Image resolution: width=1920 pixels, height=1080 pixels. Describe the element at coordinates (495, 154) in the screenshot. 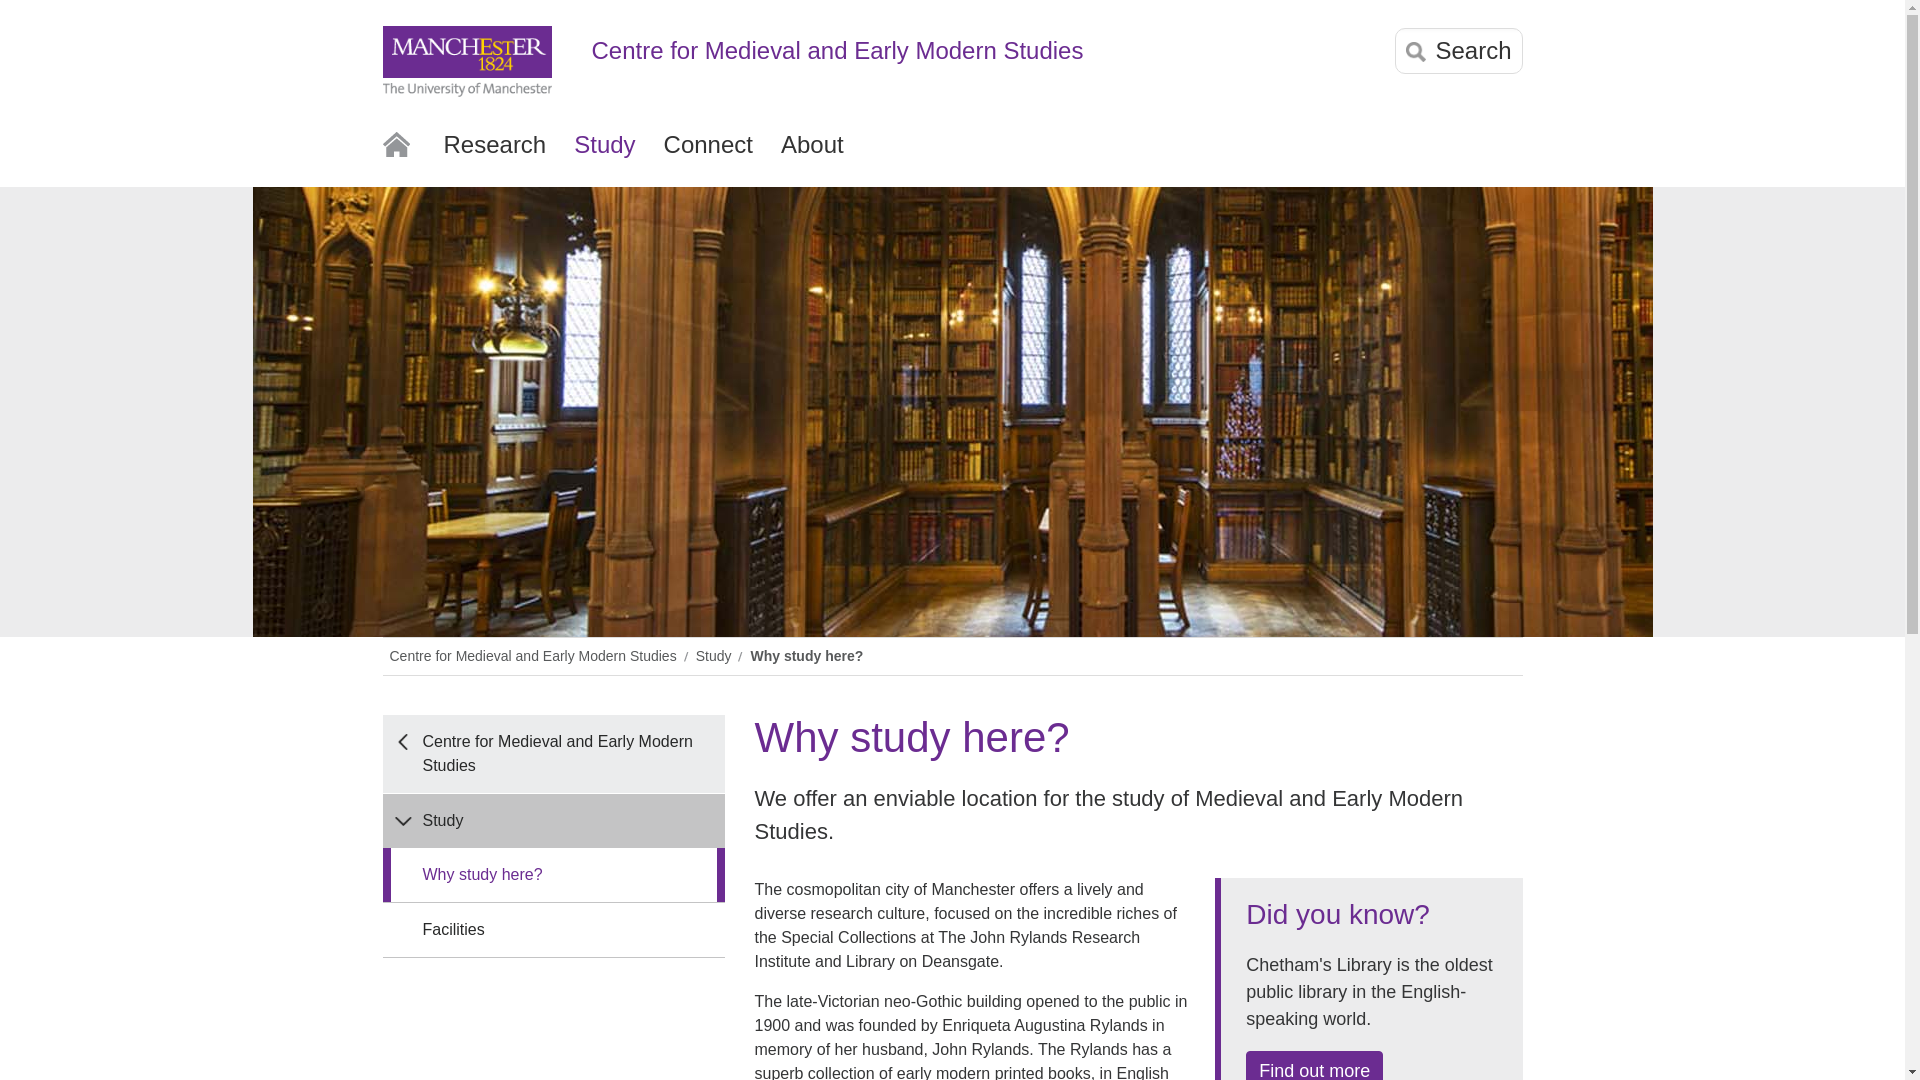

I see `Research` at that location.